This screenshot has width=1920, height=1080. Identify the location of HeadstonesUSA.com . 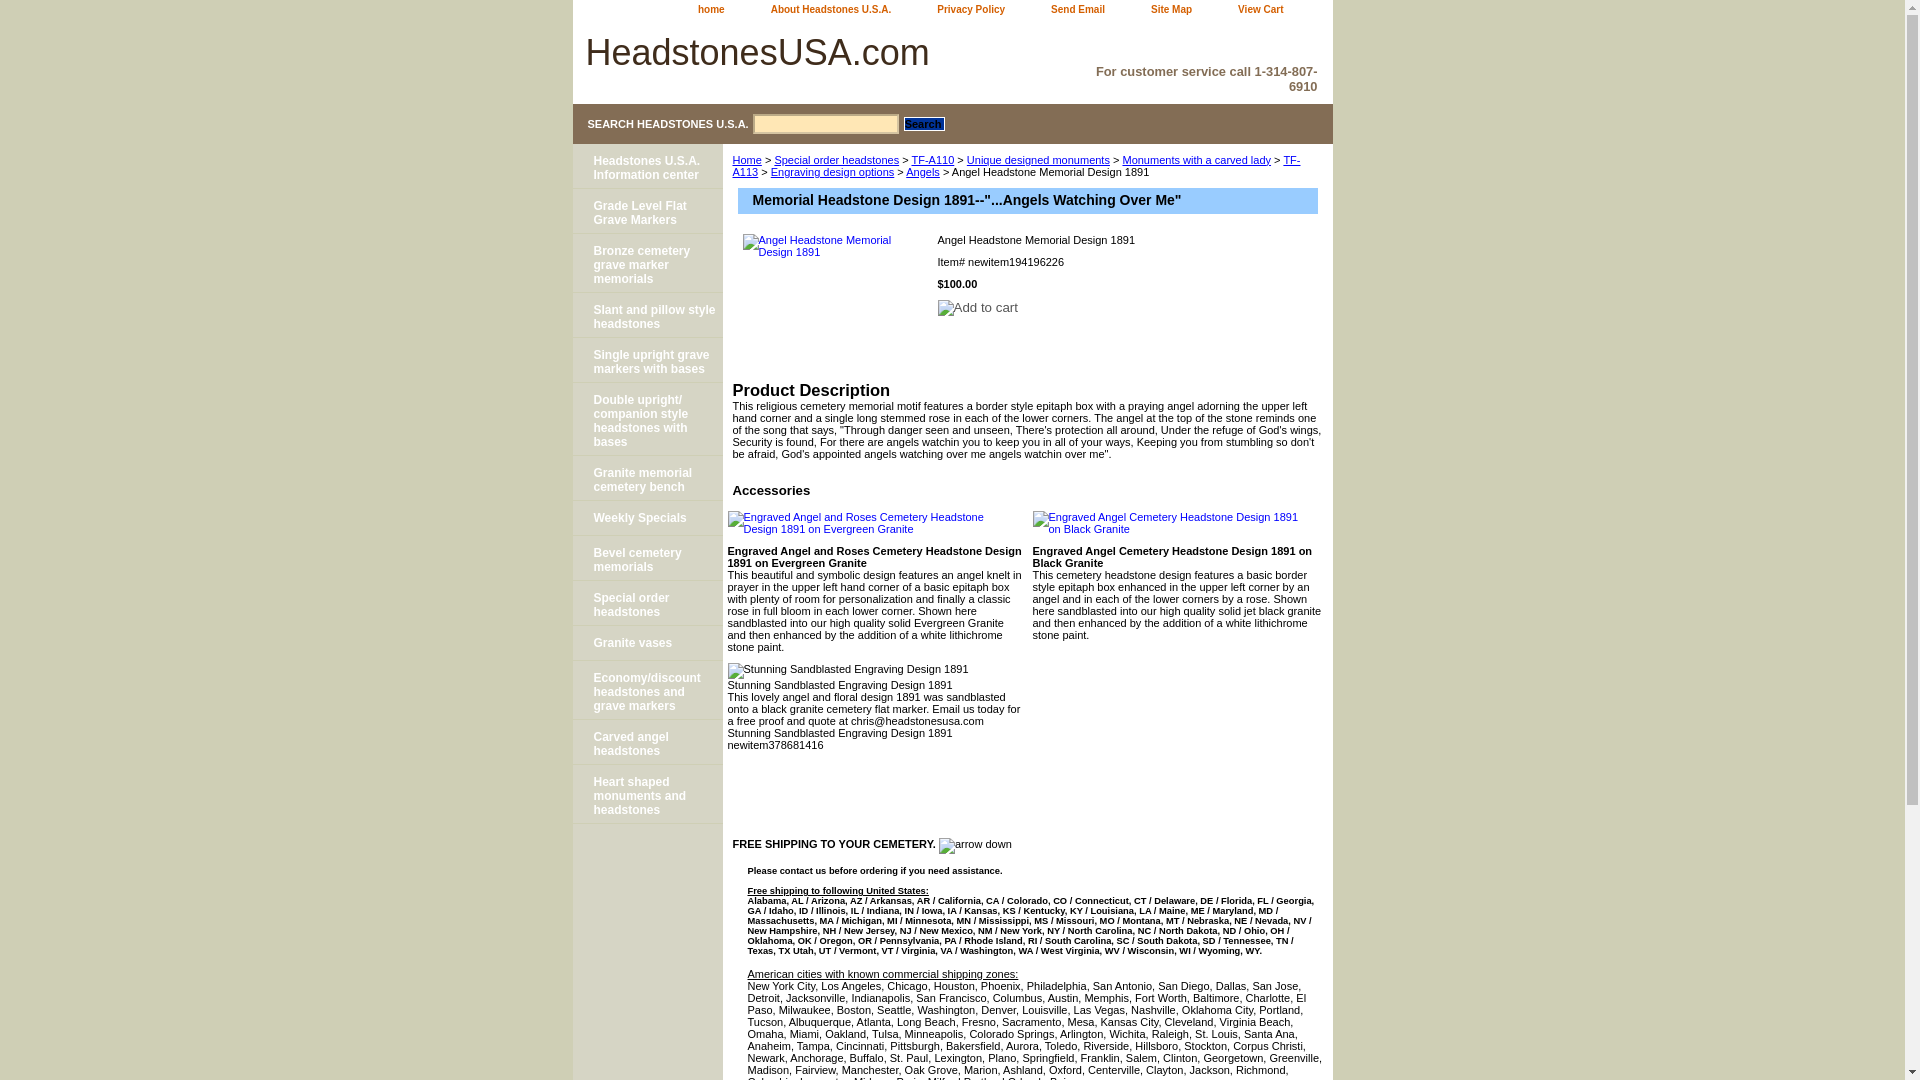
(822, 55).